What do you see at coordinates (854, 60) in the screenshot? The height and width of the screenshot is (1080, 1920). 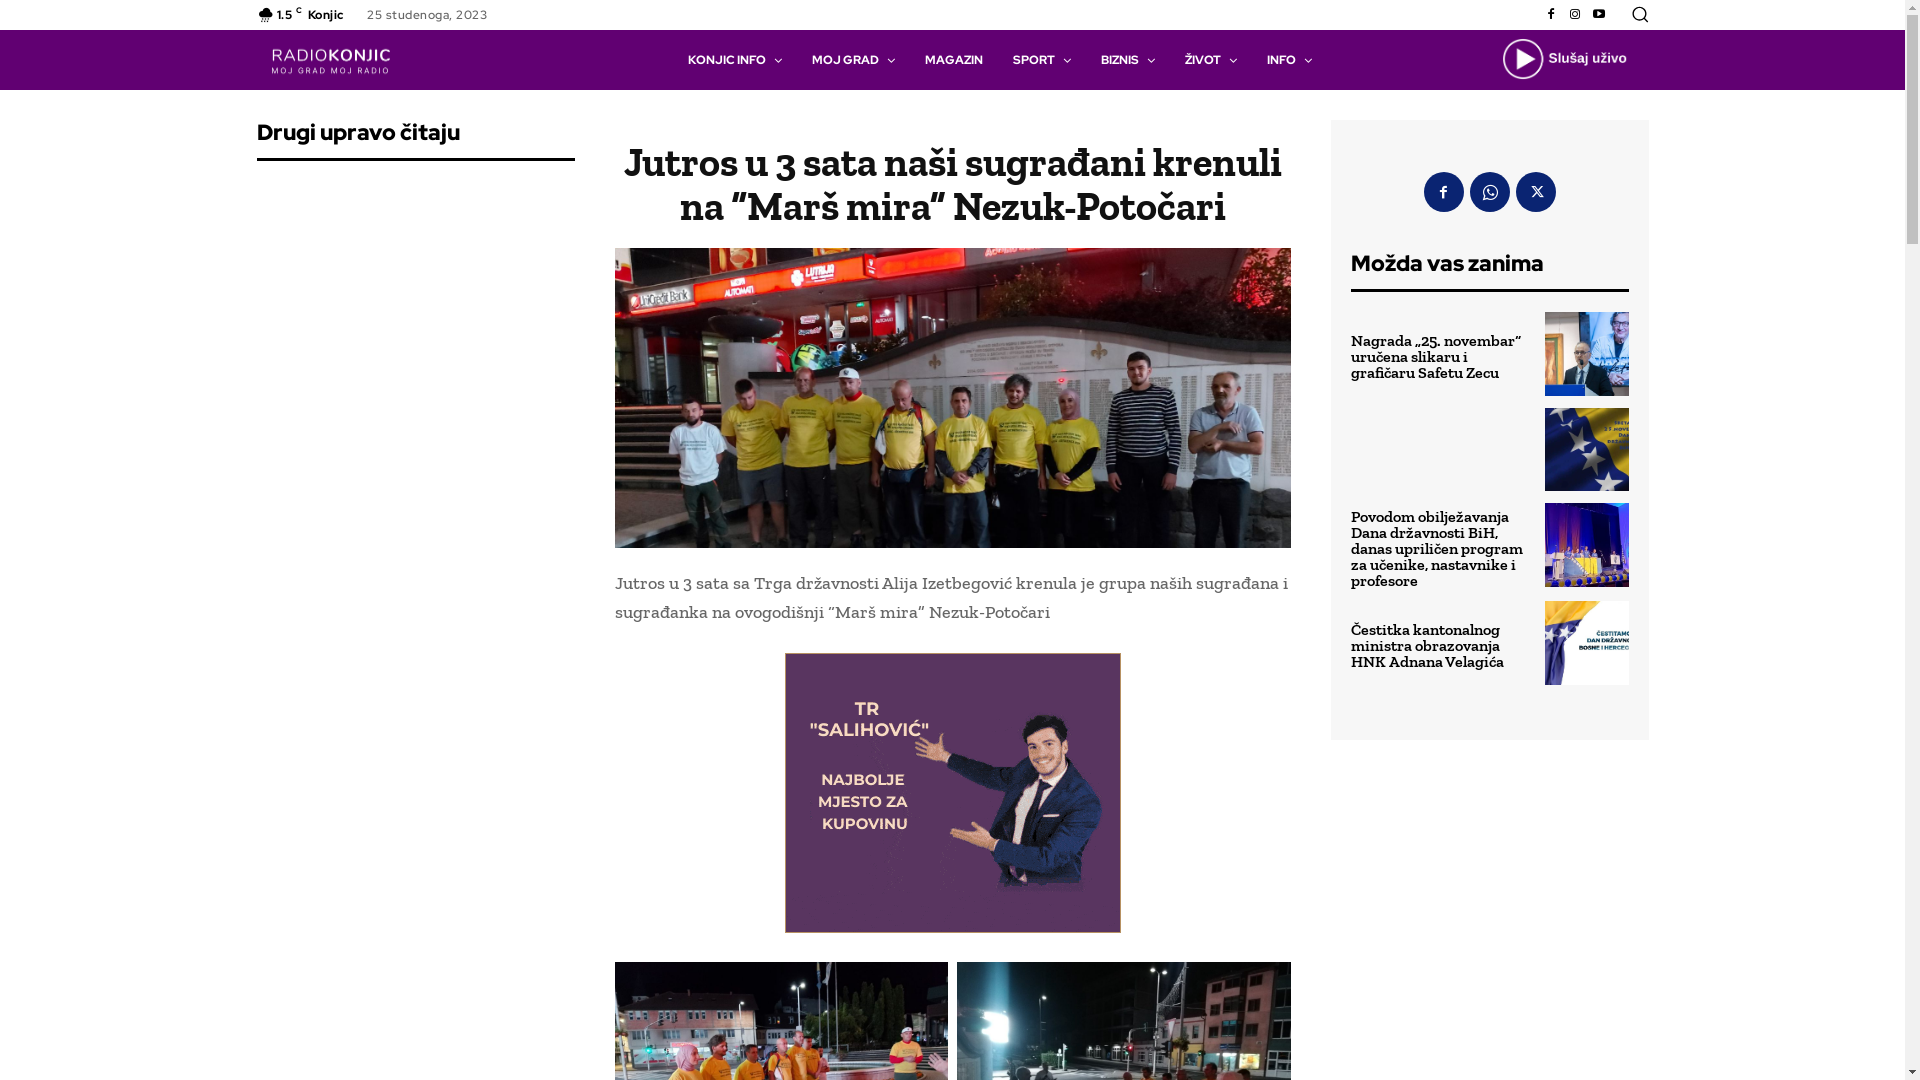 I see `MOJ GRAD` at bounding box center [854, 60].